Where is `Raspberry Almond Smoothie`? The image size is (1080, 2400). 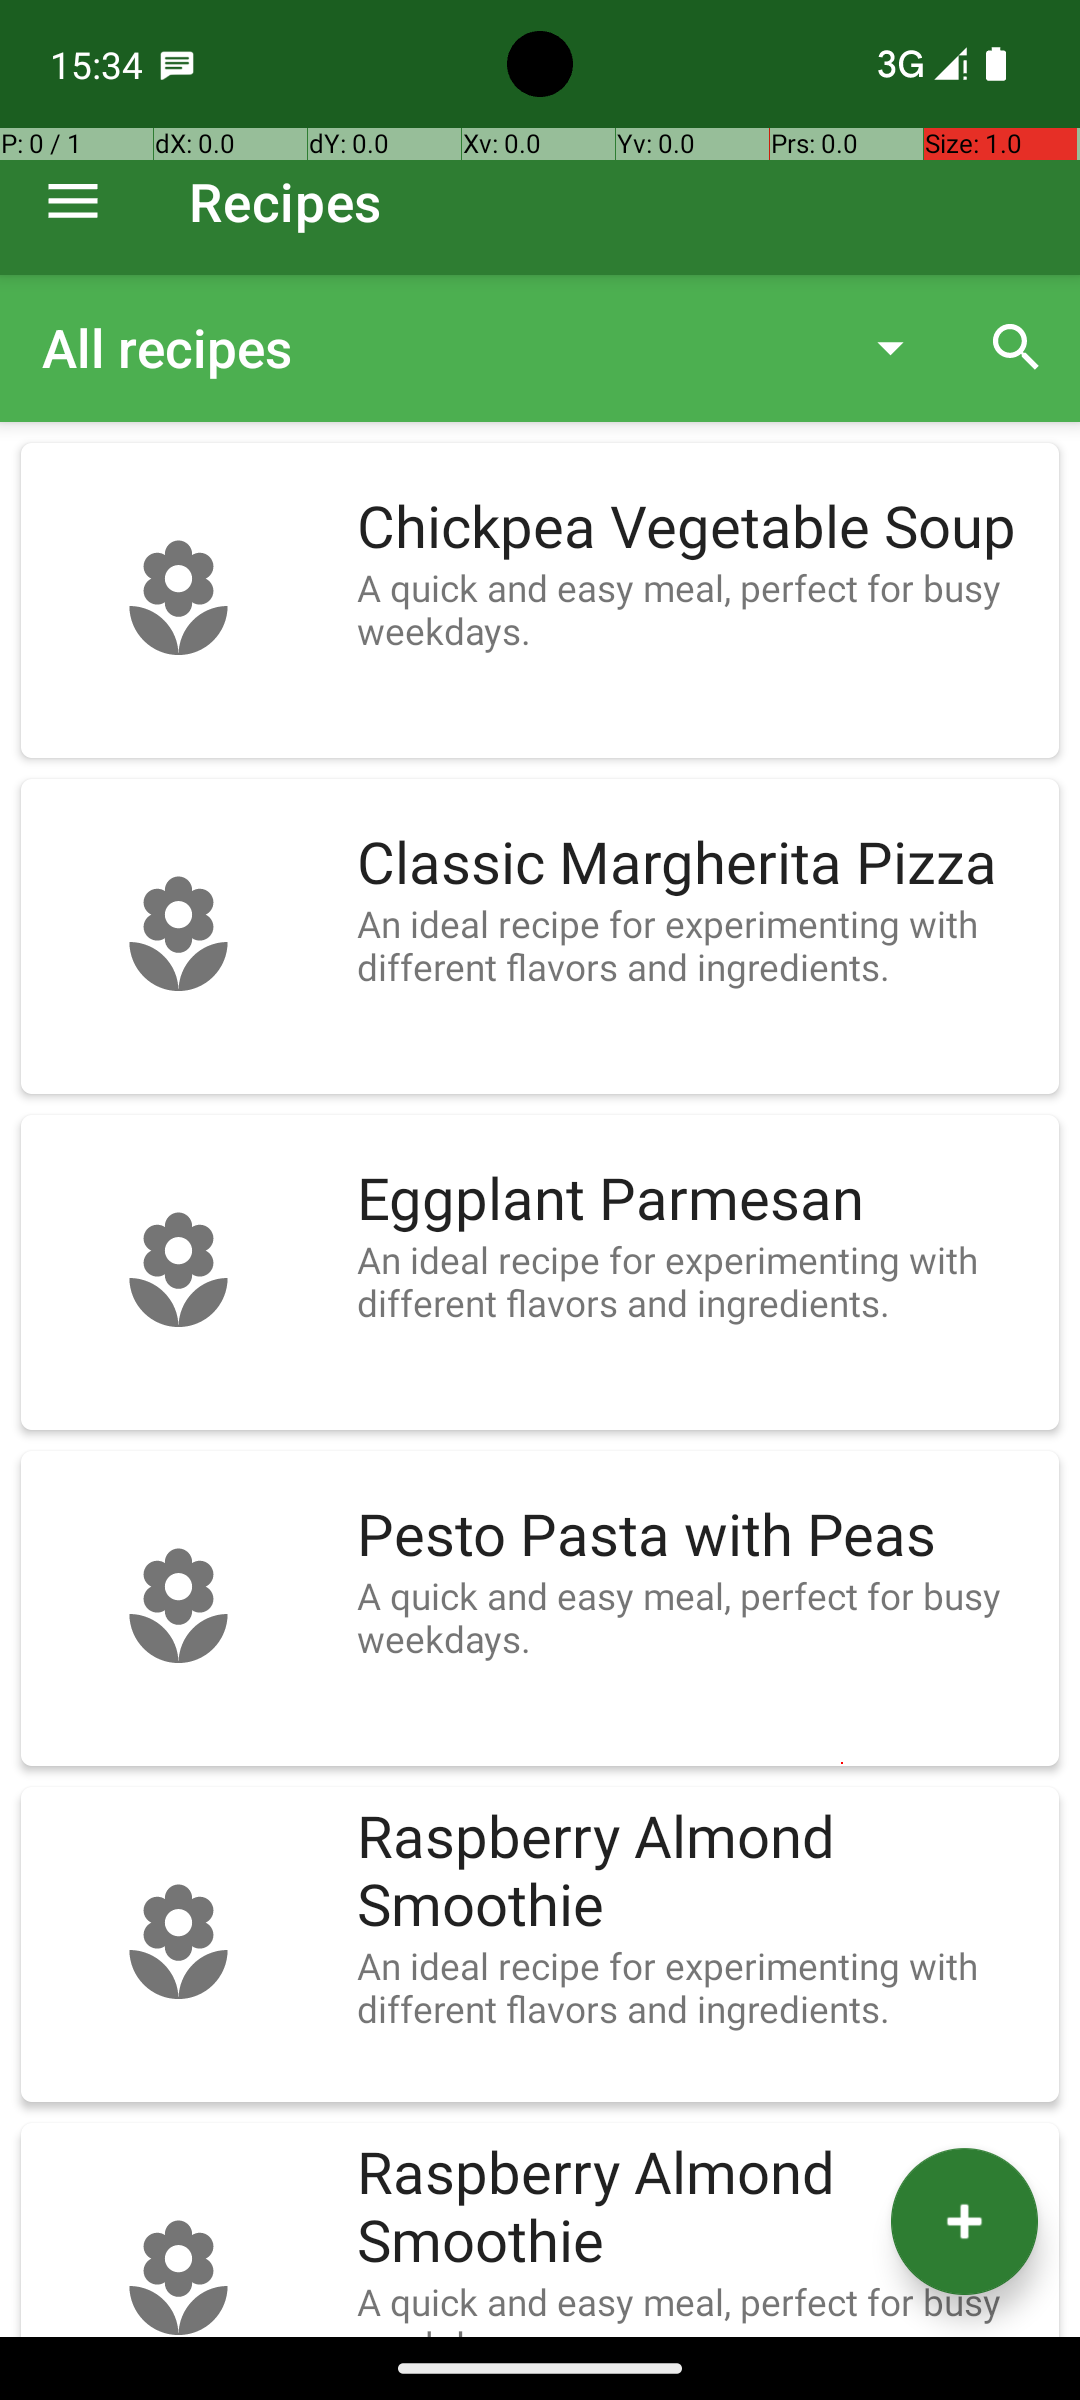
Raspberry Almond Smoothie is located at coordinates (698, 1872).